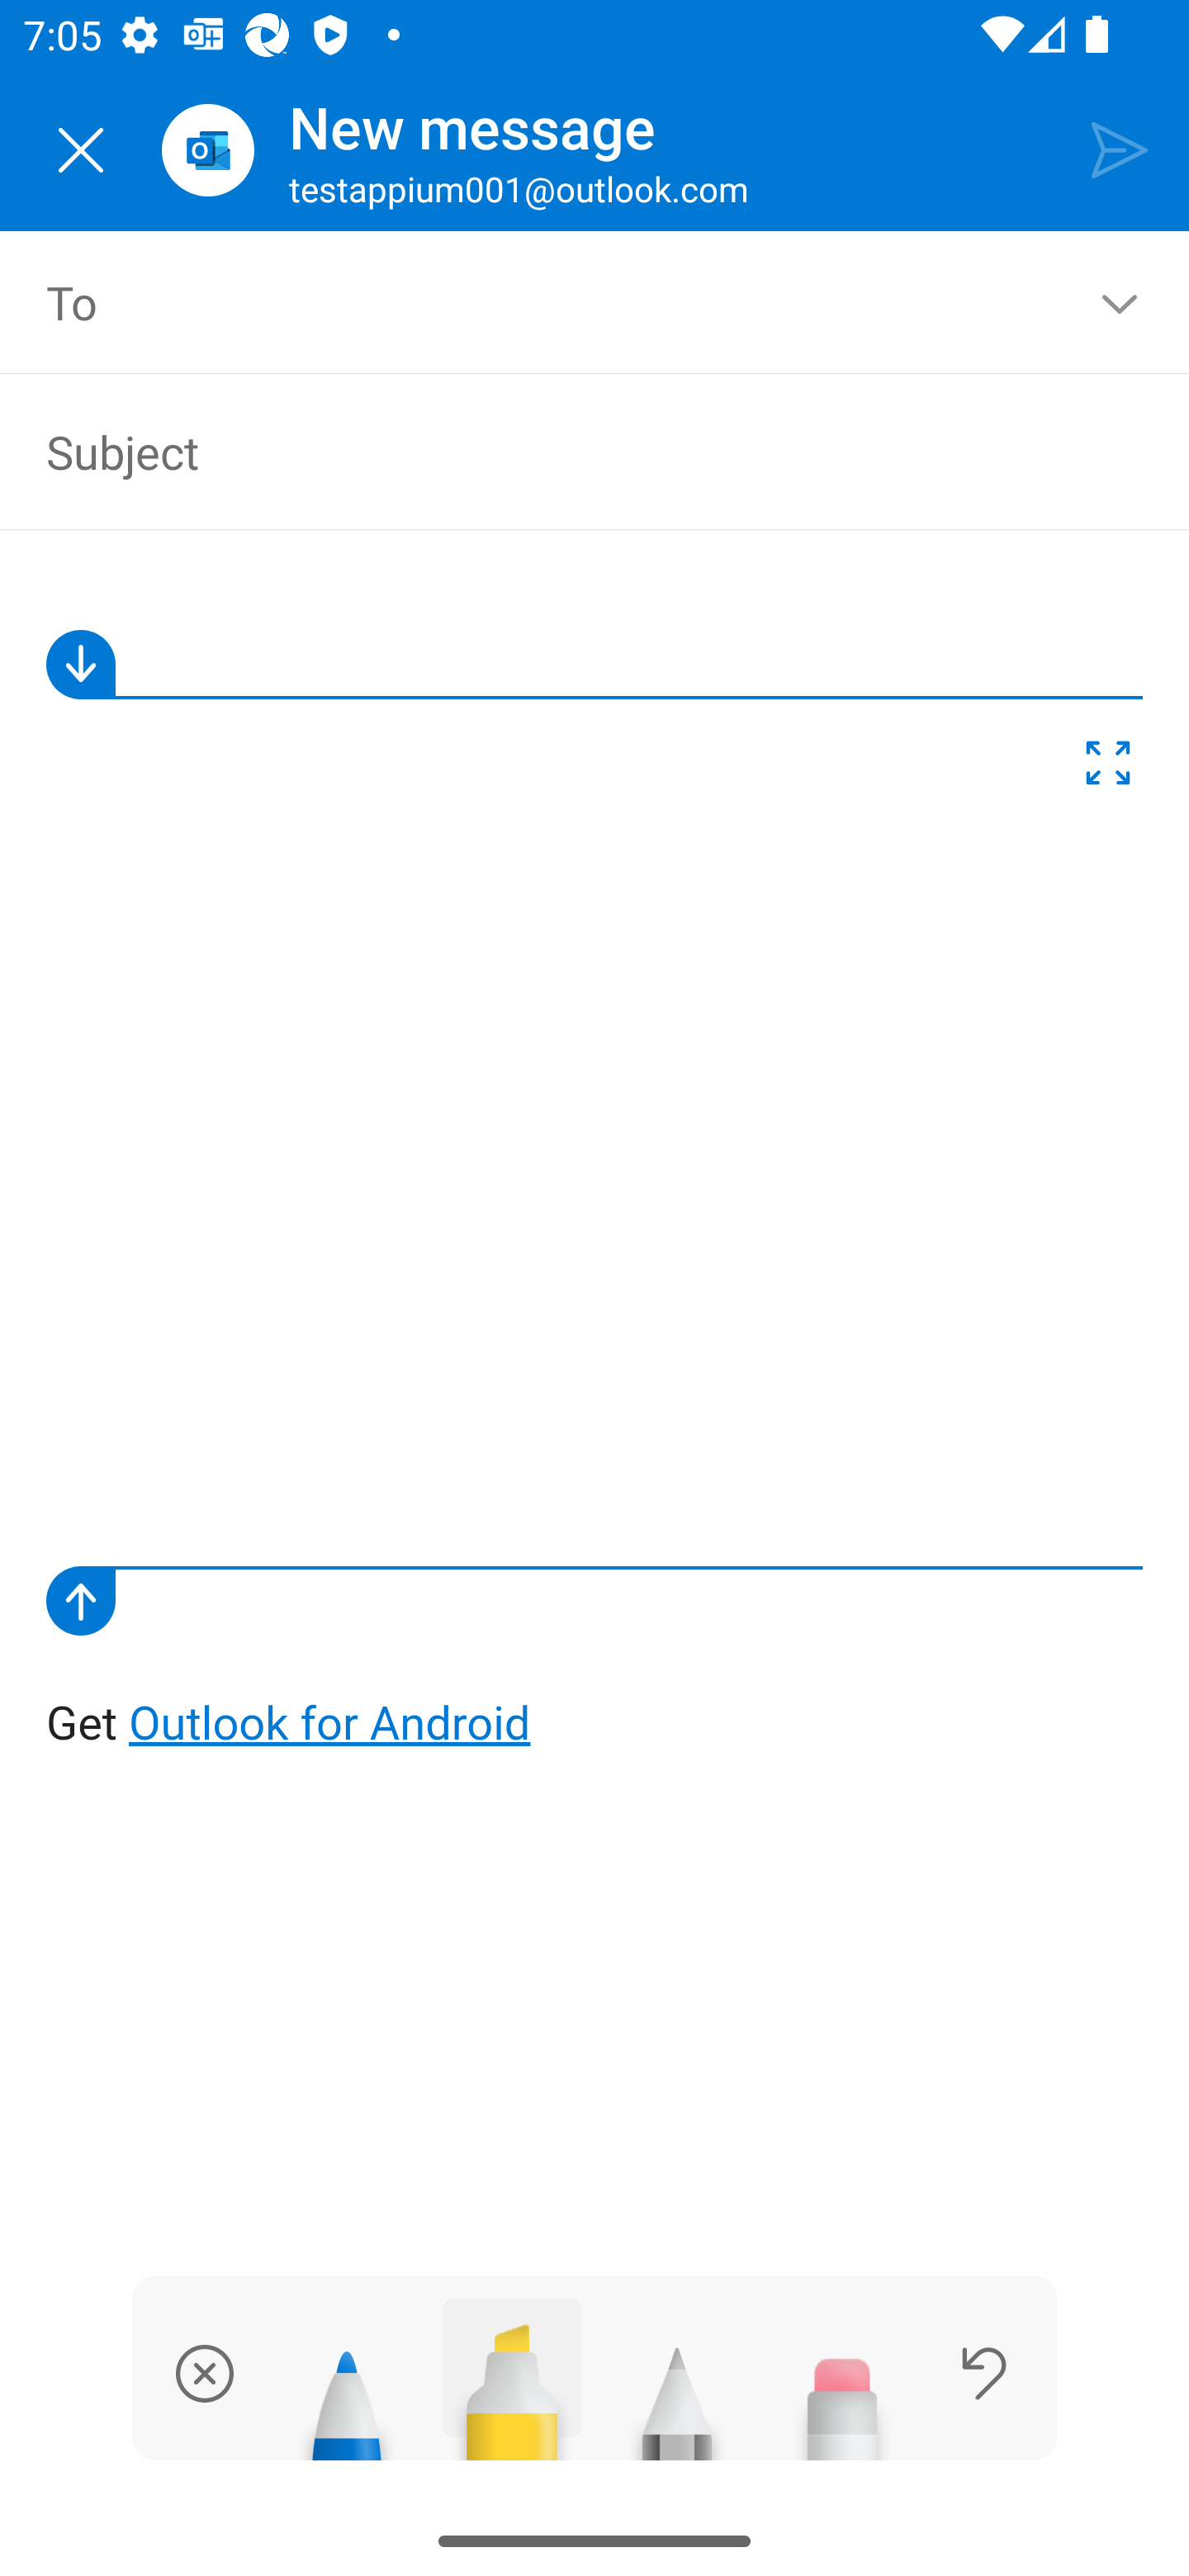 The width and height of the screenshot is (1189, 2576). Describe the element at coordinates (677, 2391) in the screenshot. I see `Pencil tool` at that location.